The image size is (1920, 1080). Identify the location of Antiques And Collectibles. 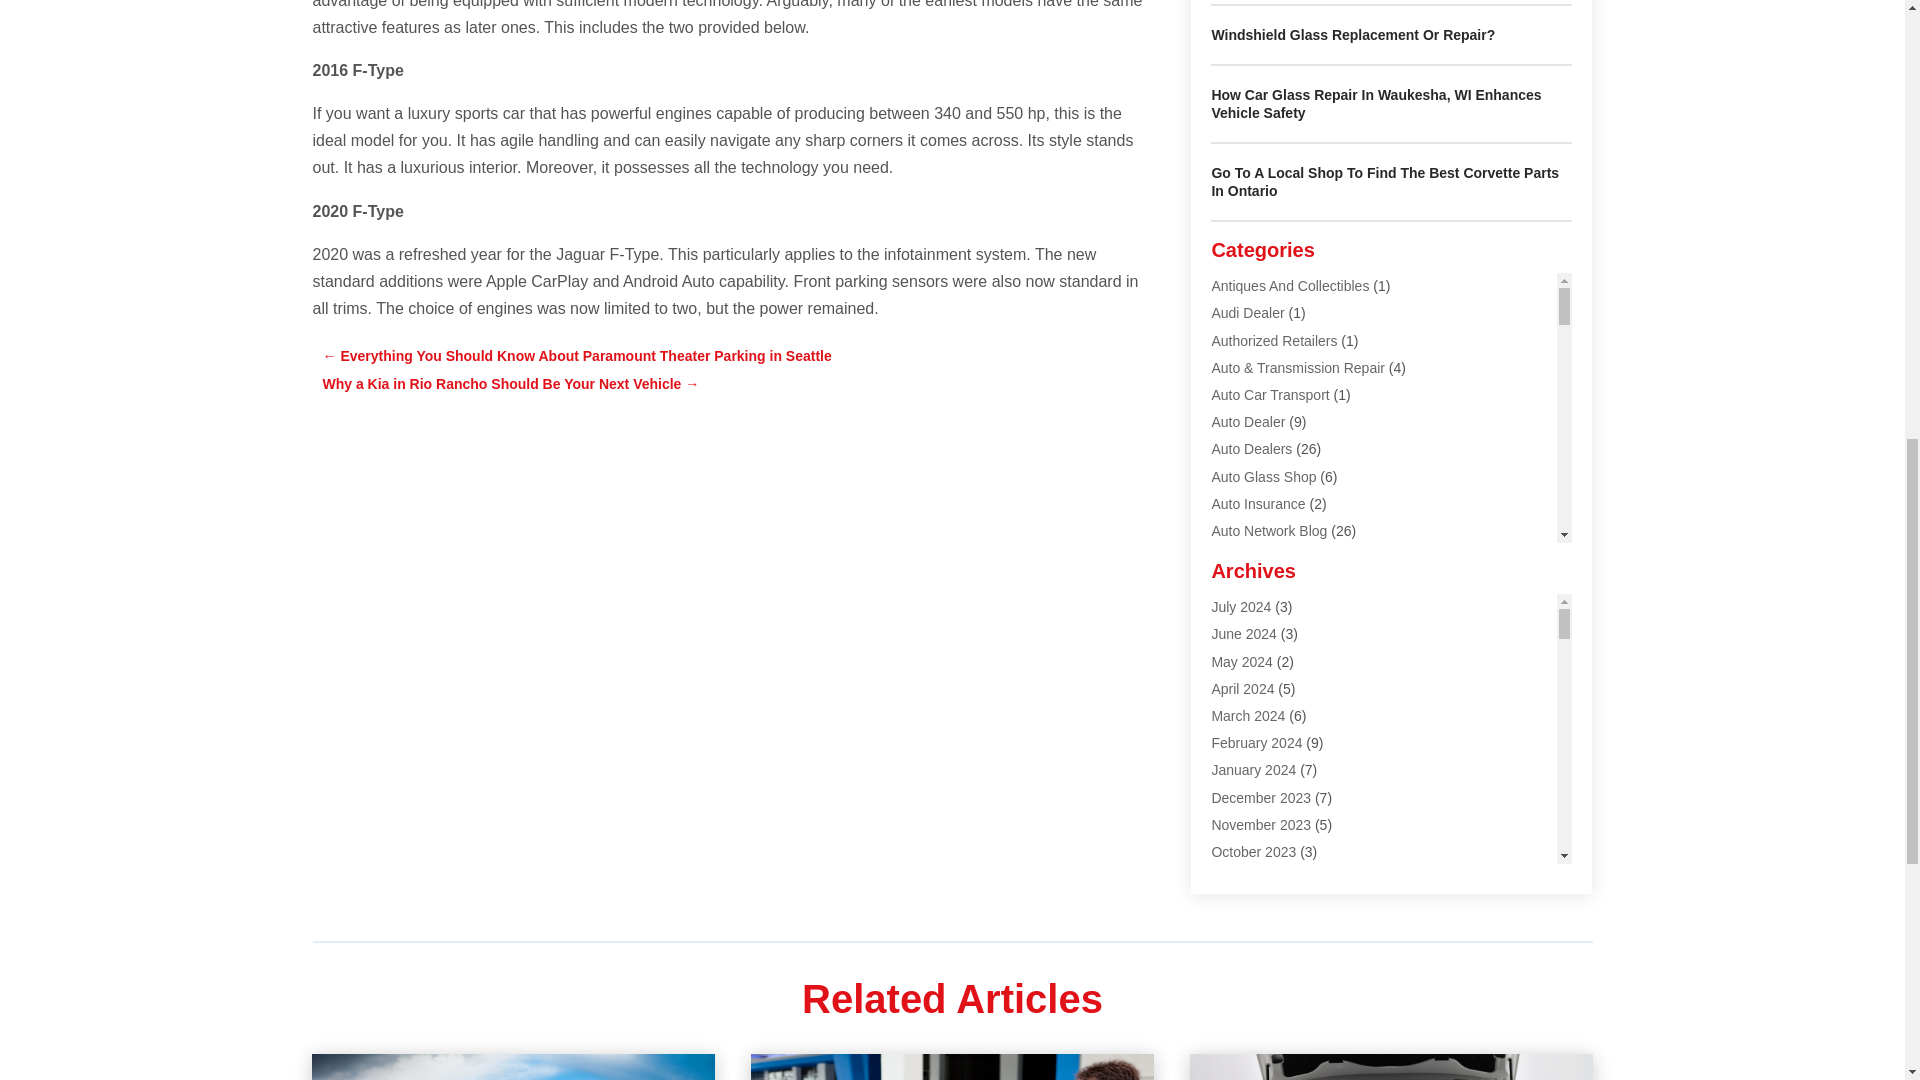
(1290, 285).